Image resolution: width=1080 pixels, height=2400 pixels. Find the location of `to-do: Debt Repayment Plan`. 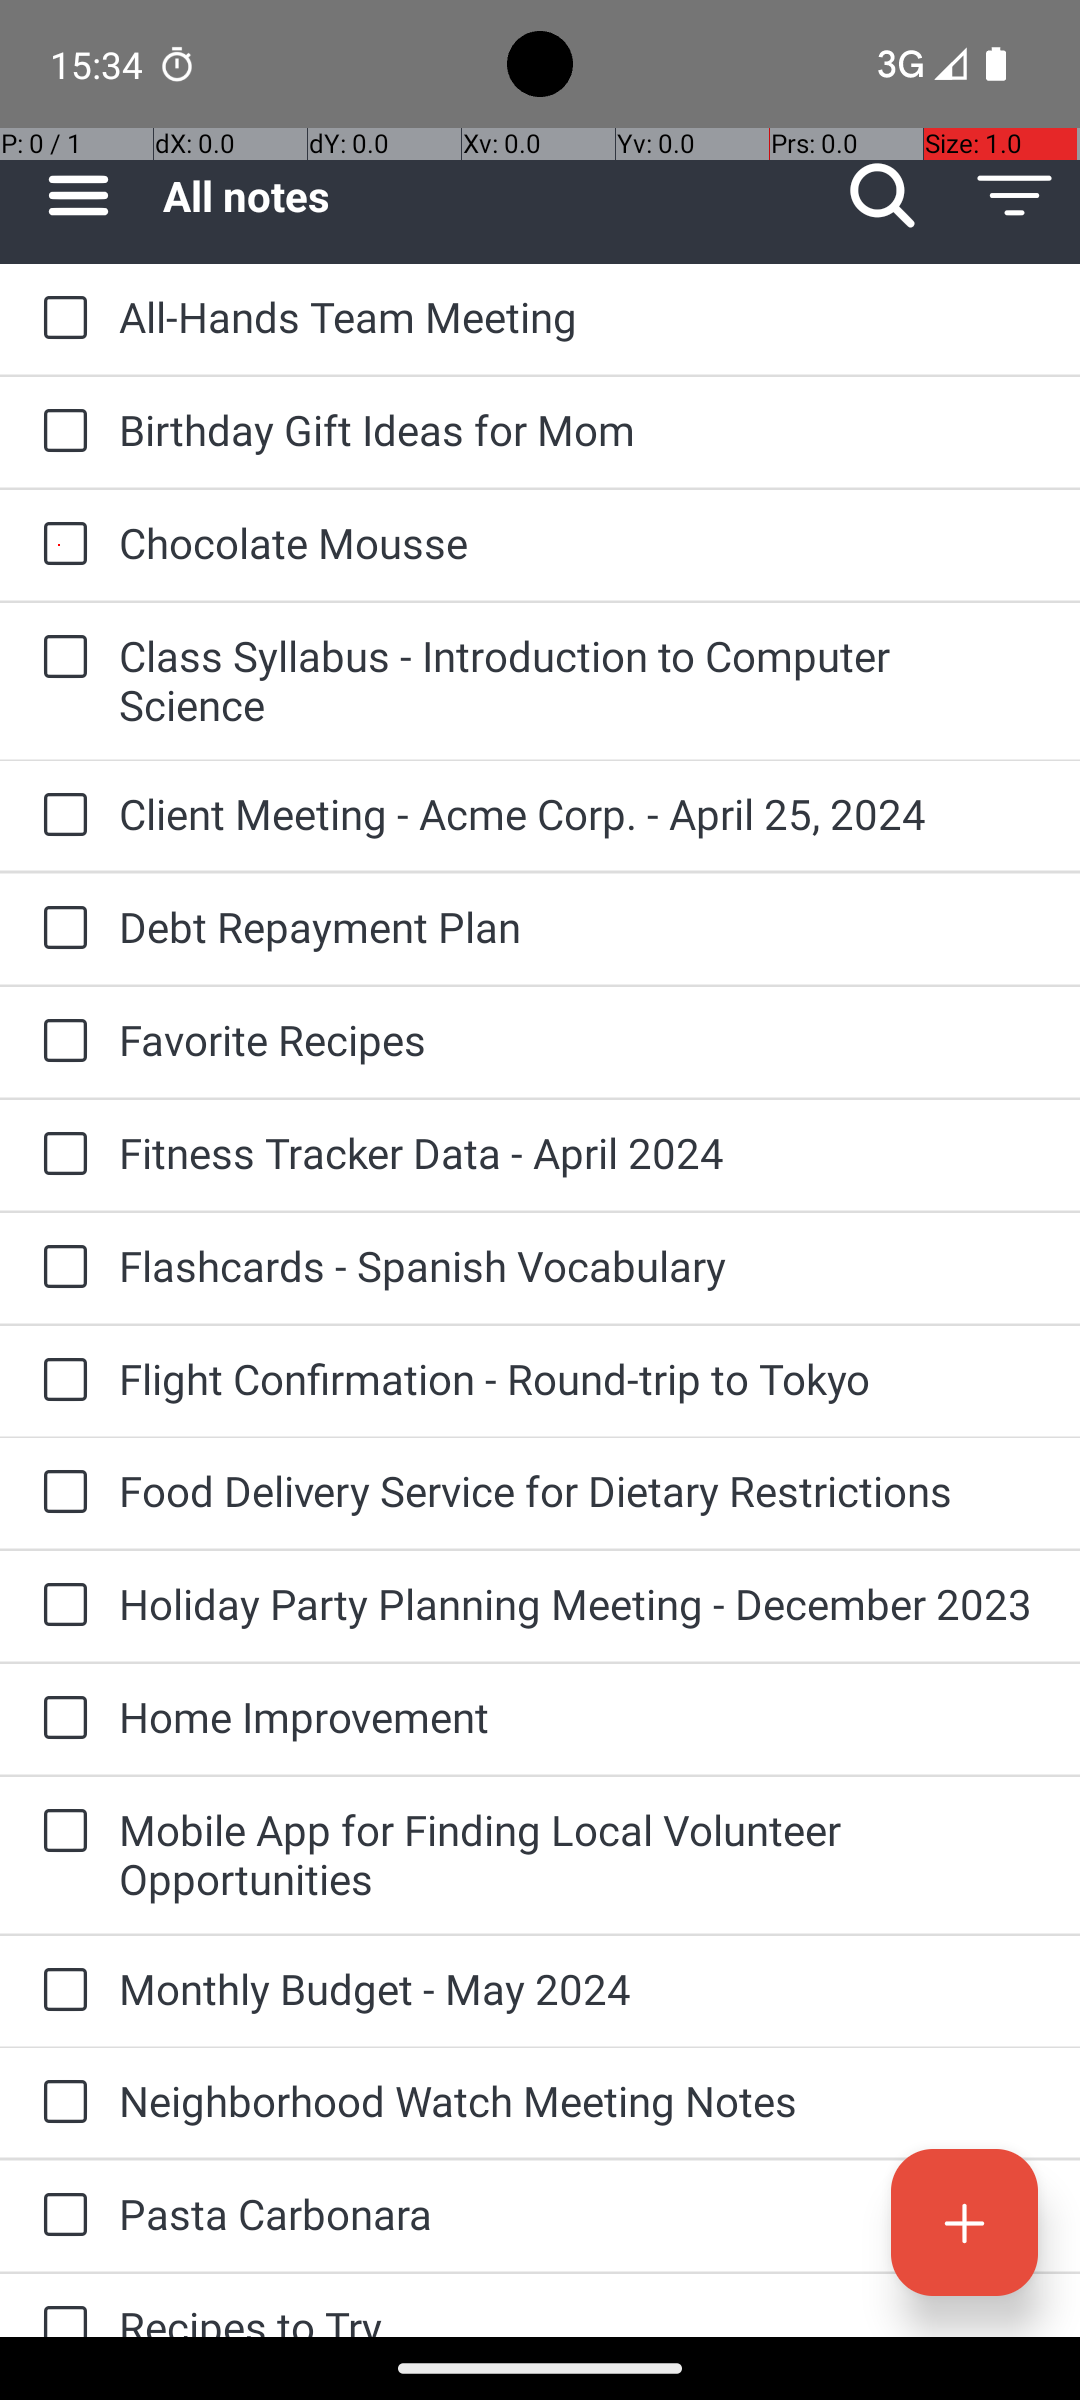

to-do: Debt Repayment Plan is located at coordinates (60, 928).